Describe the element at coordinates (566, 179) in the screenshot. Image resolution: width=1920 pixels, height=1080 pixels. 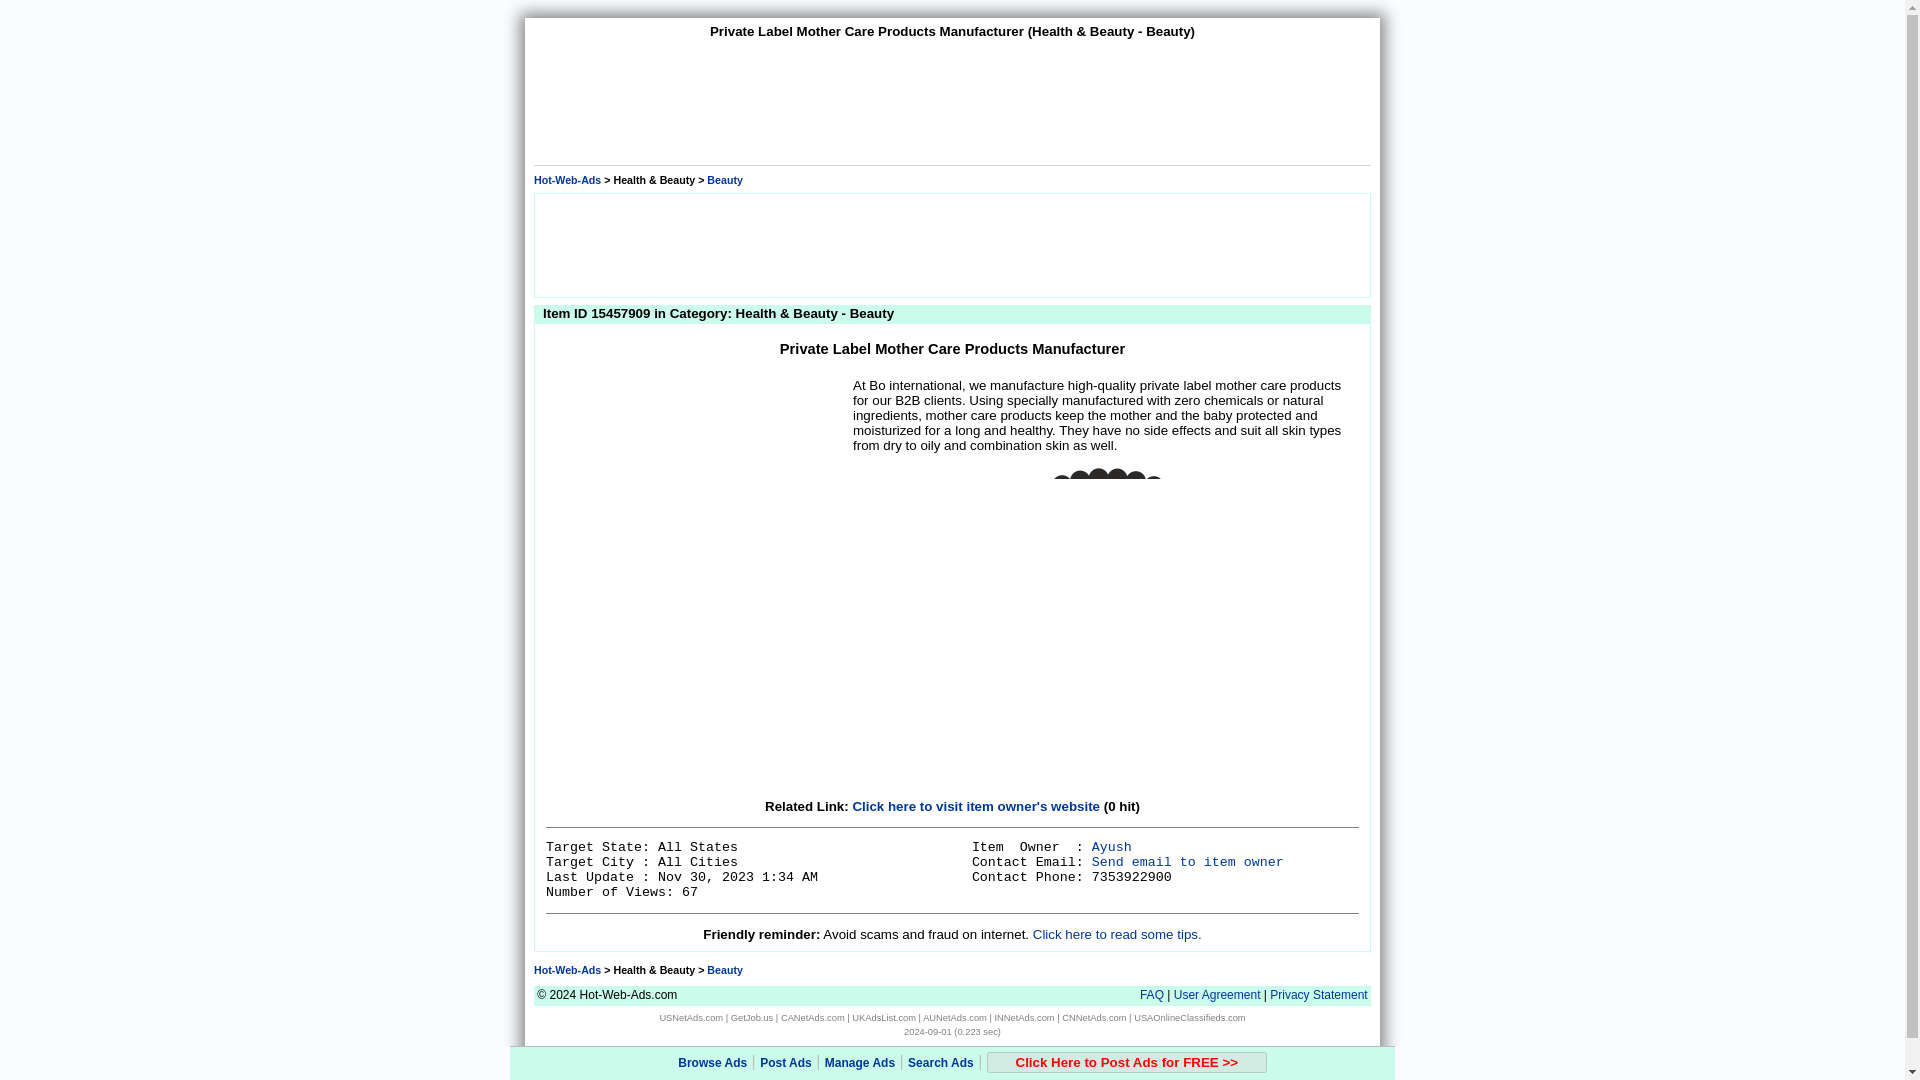
I see `Go Back to Hot-Web-Ads.com Home Page` at that location.